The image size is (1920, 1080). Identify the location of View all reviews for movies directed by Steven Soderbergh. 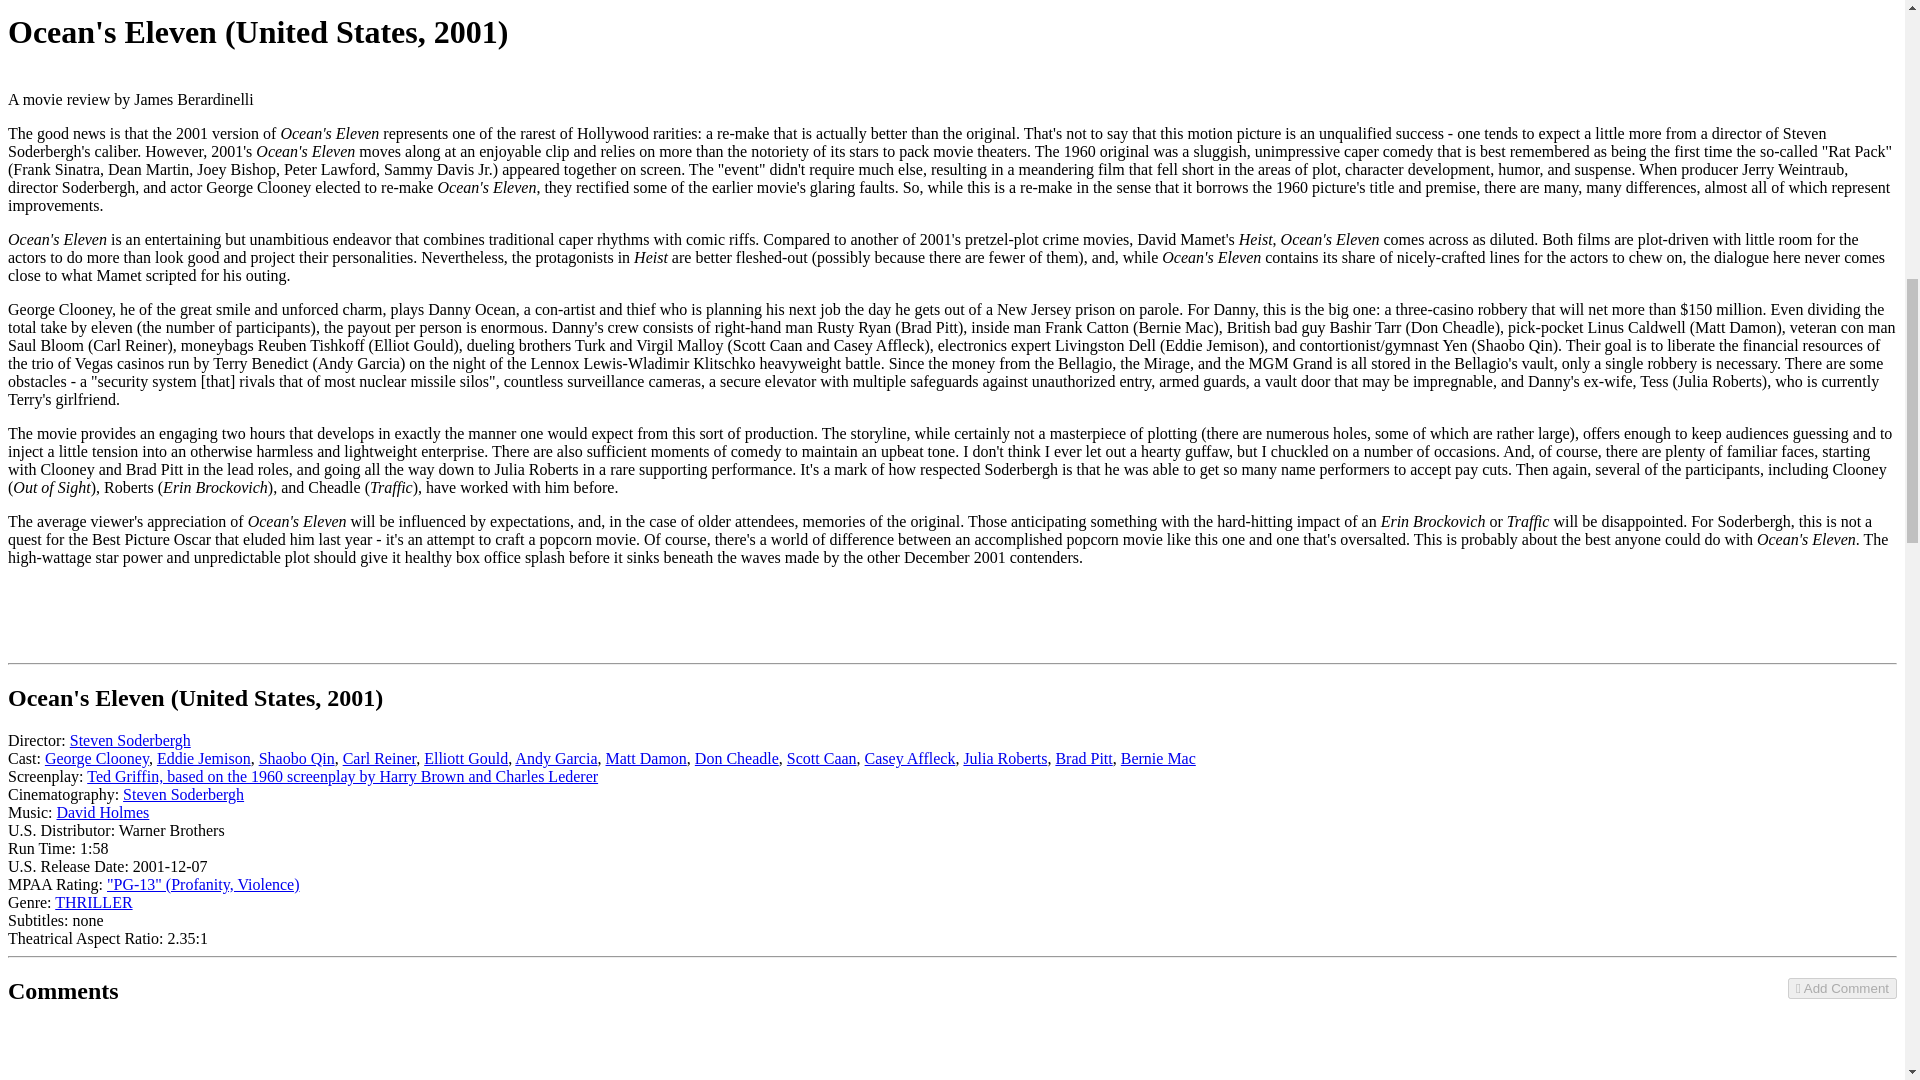
(130, 740).